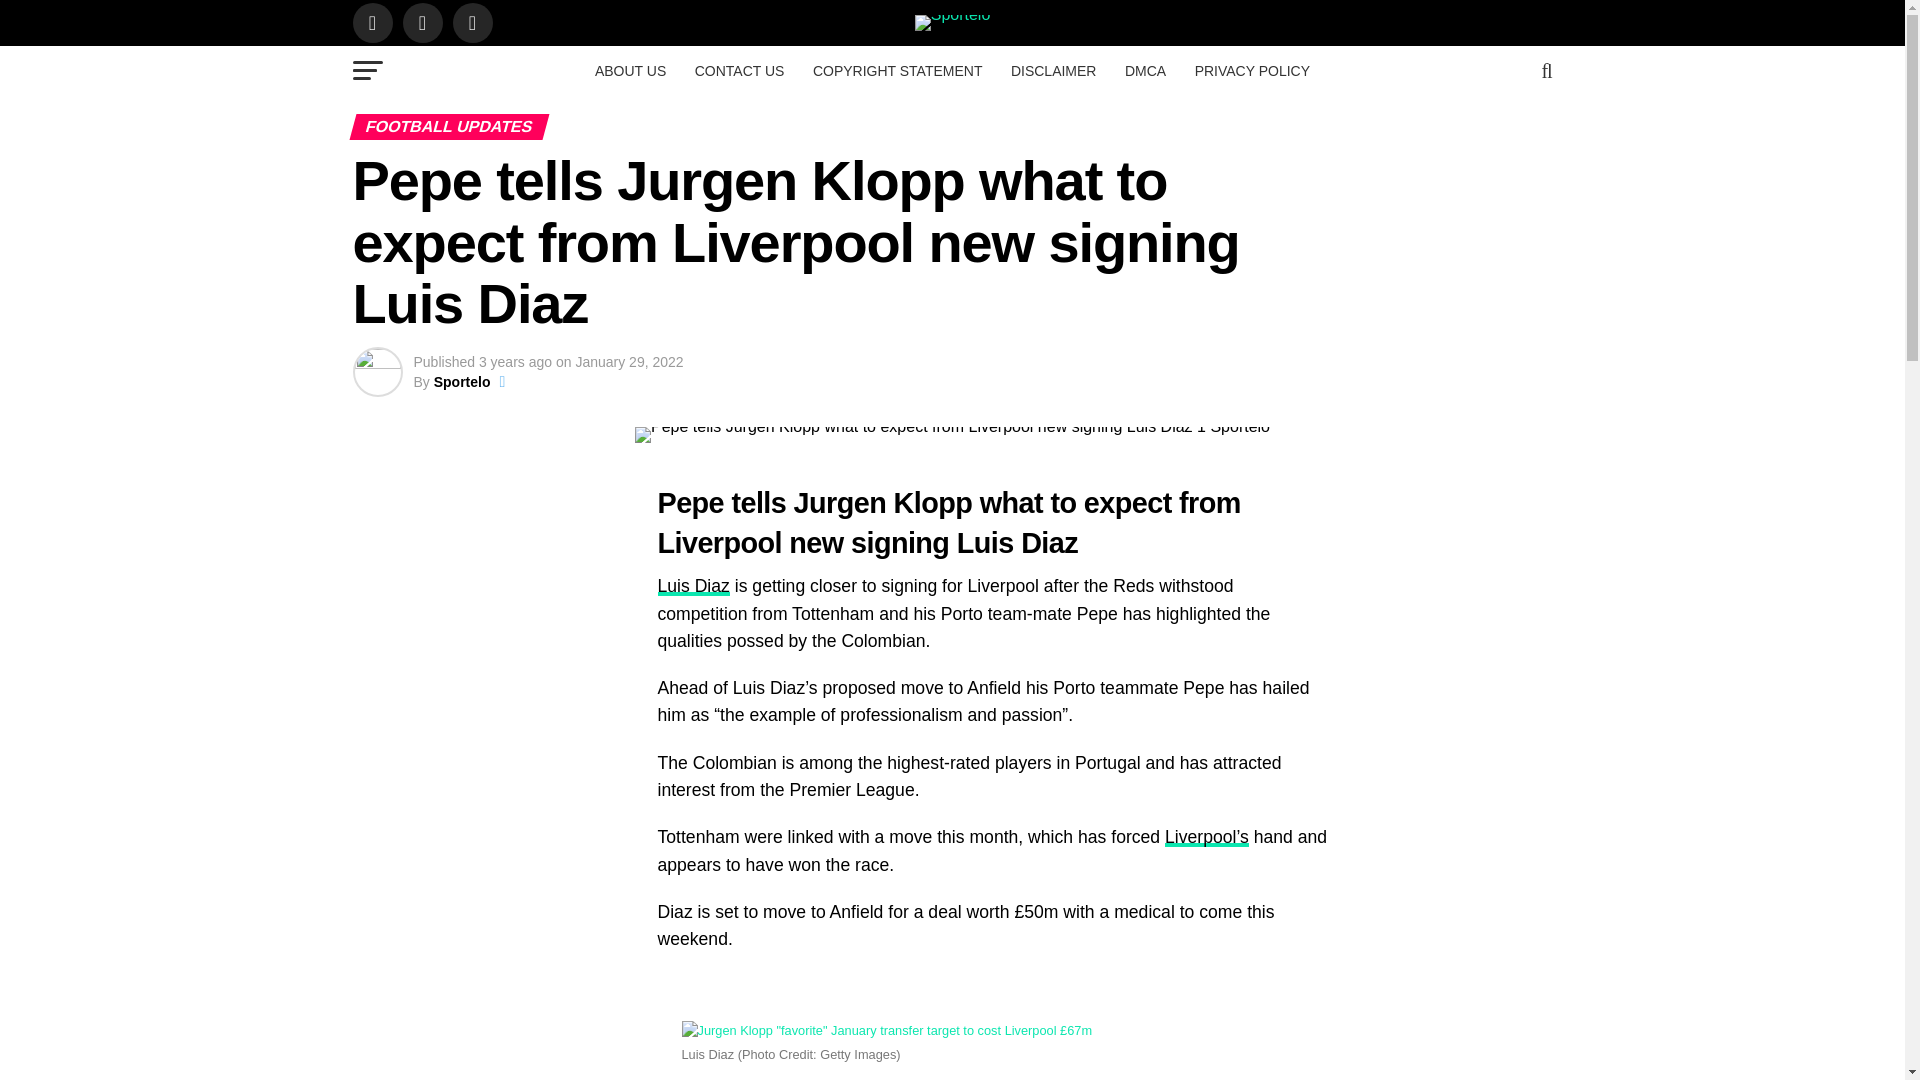 This screenshot has width=1920, height=1080. I want to click on Luis Diaz, so click(694, 586).